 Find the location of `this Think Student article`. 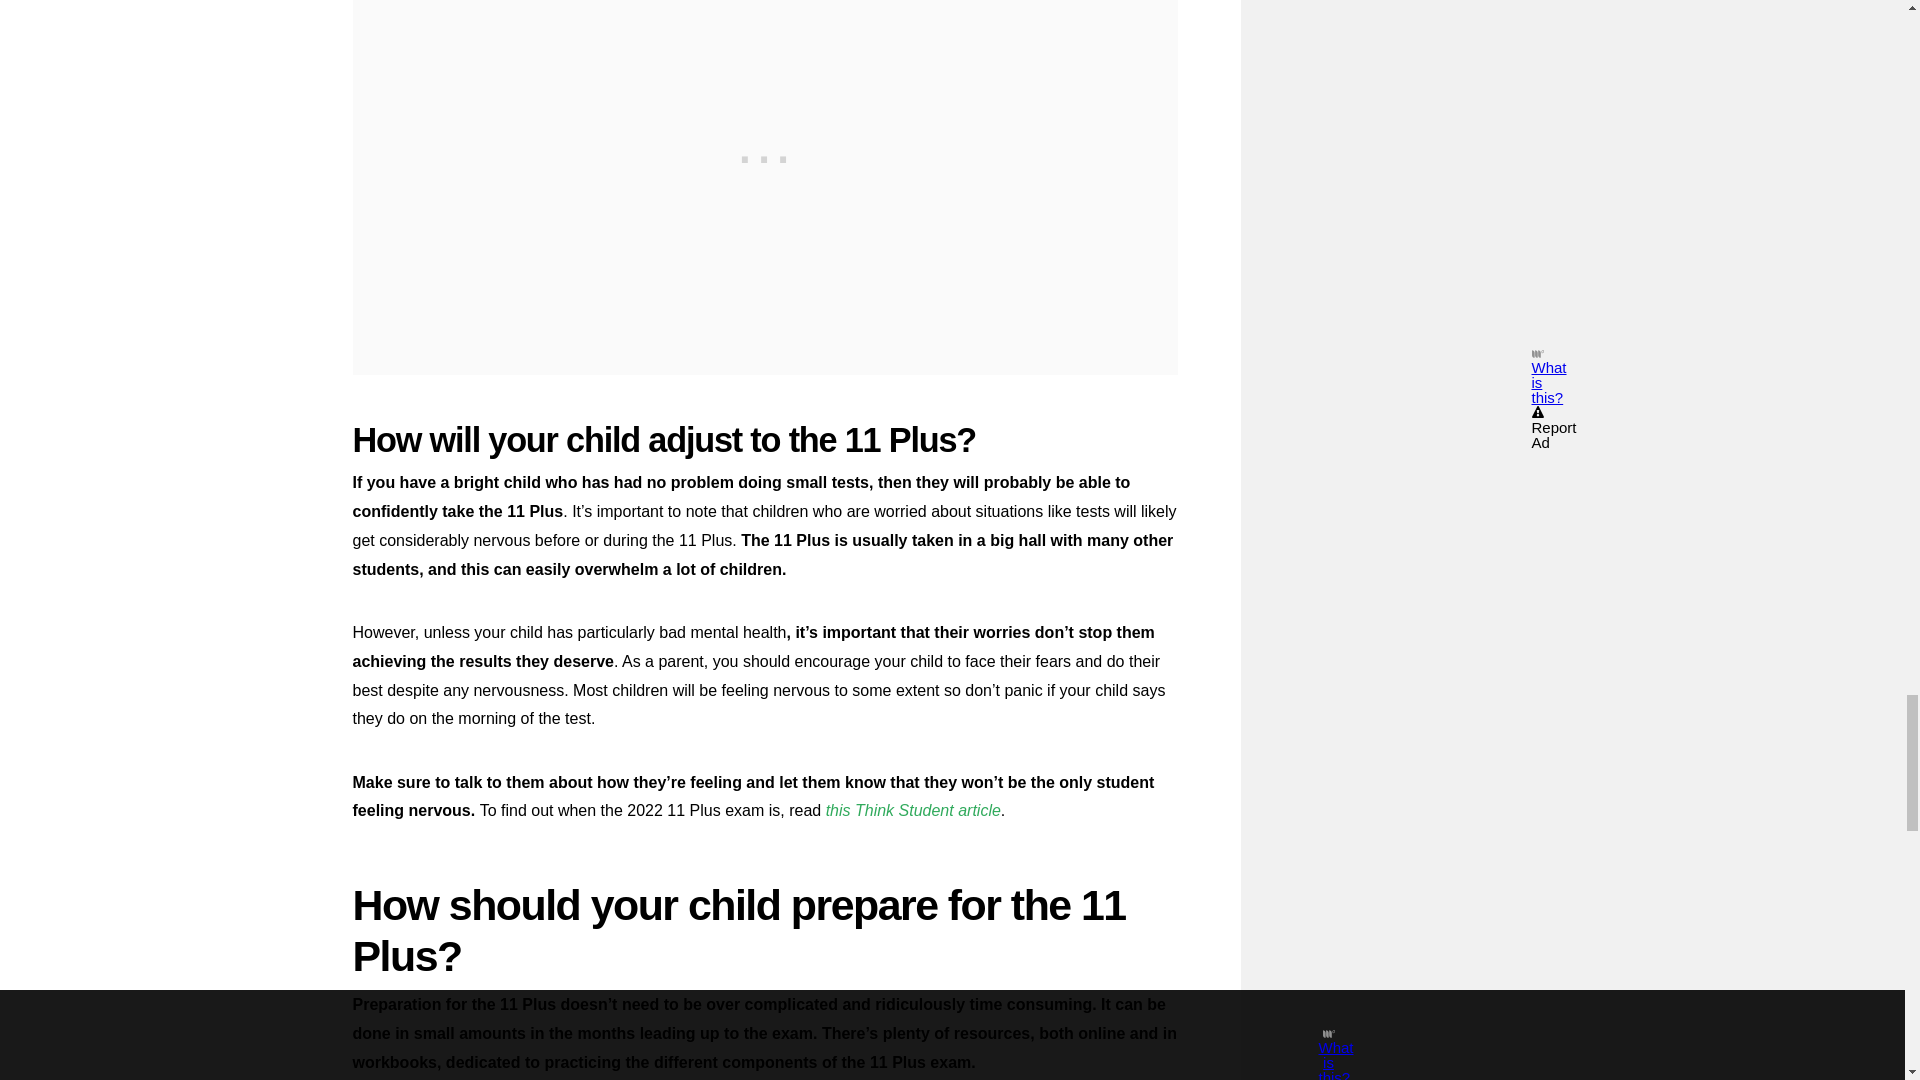

this Think Student article is located at coordinates (912, 810).